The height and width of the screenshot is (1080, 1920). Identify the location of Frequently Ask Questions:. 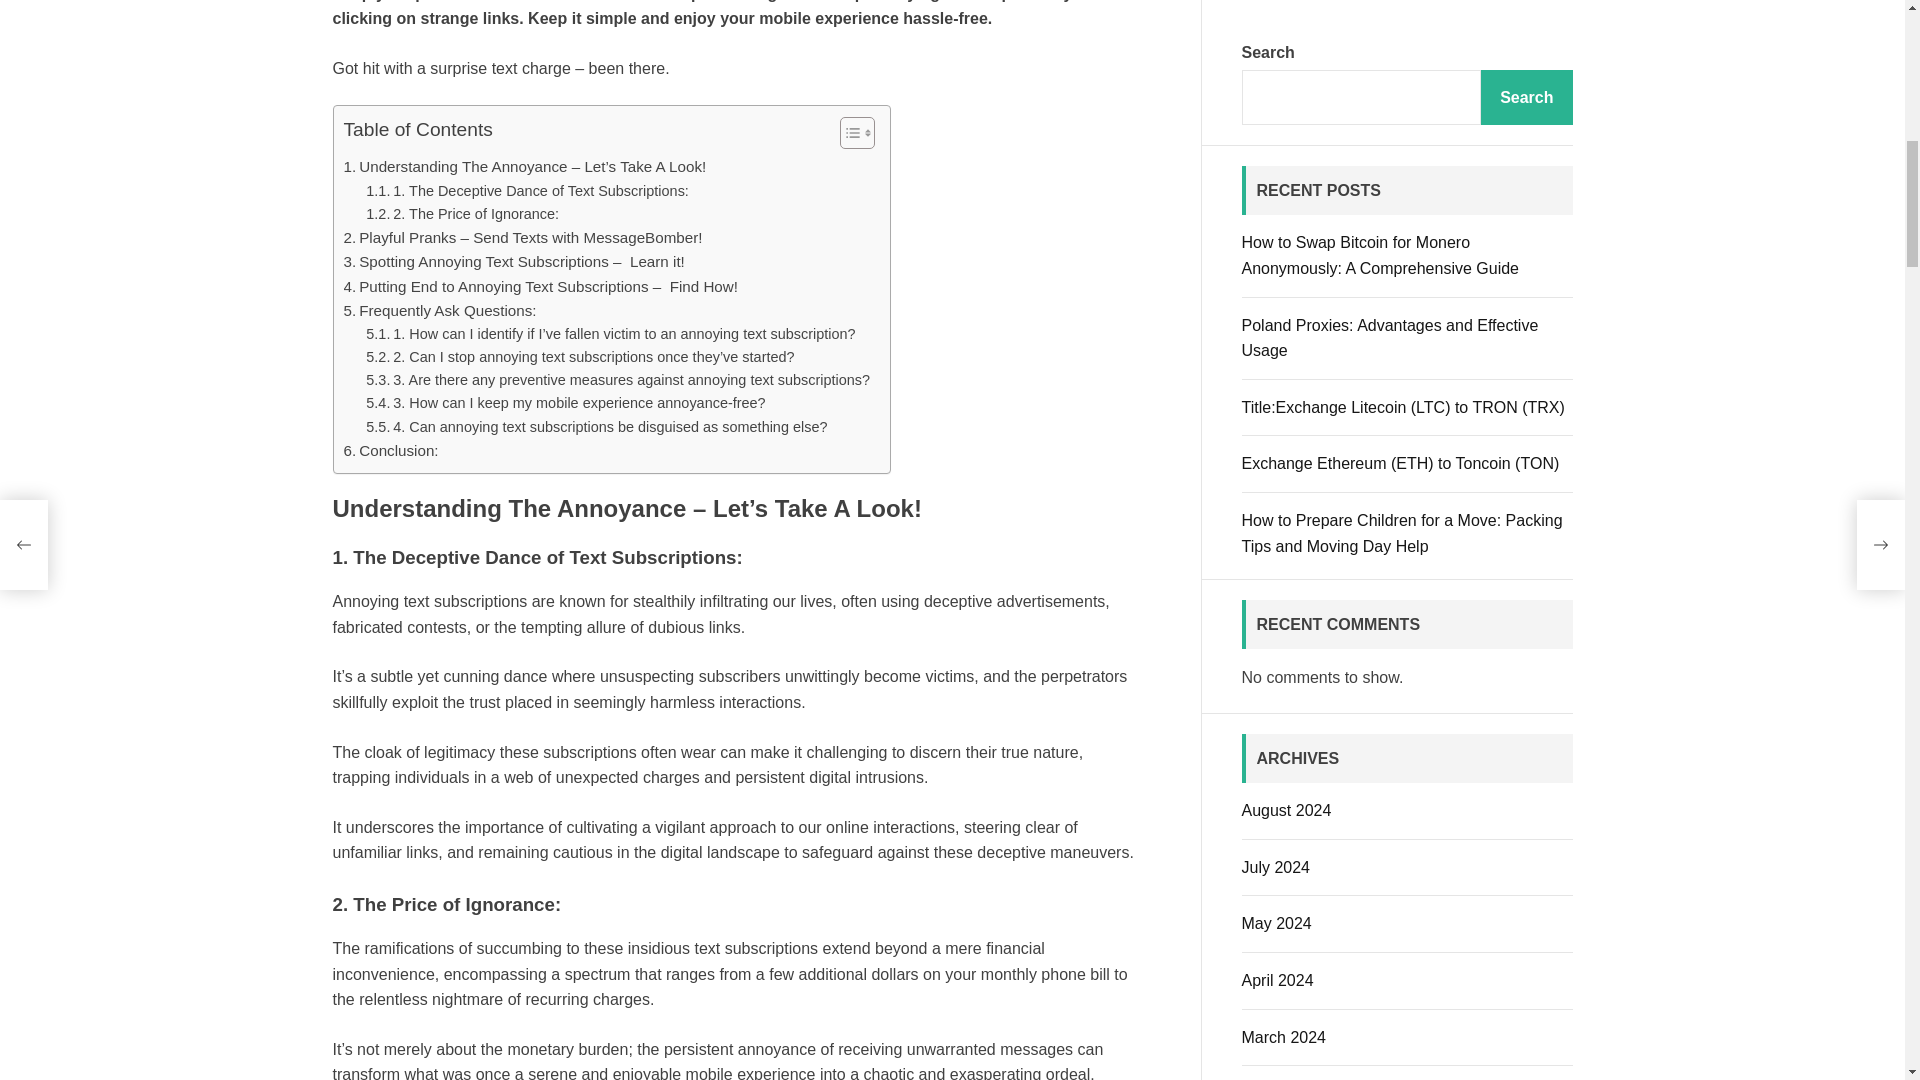
(440, 310).